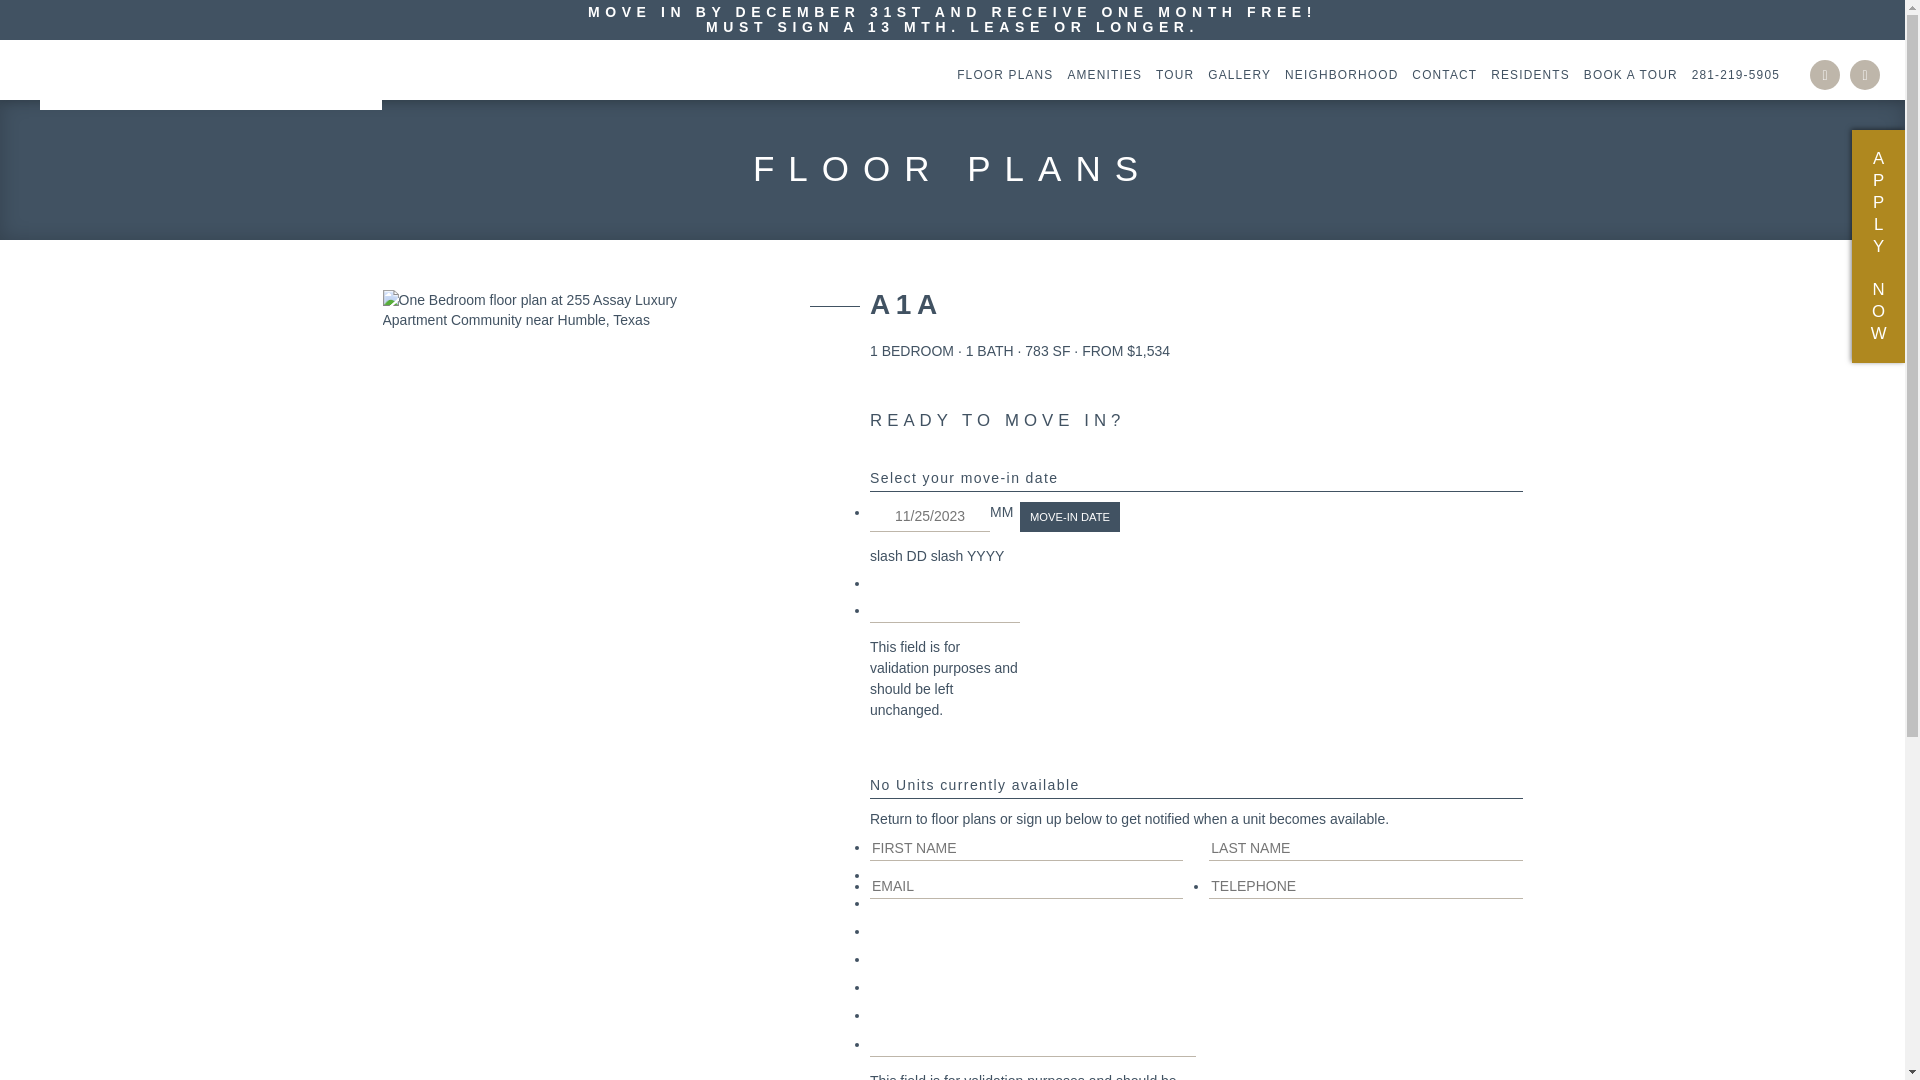  I want to click on 281-219-5905, so click(1731, 75).